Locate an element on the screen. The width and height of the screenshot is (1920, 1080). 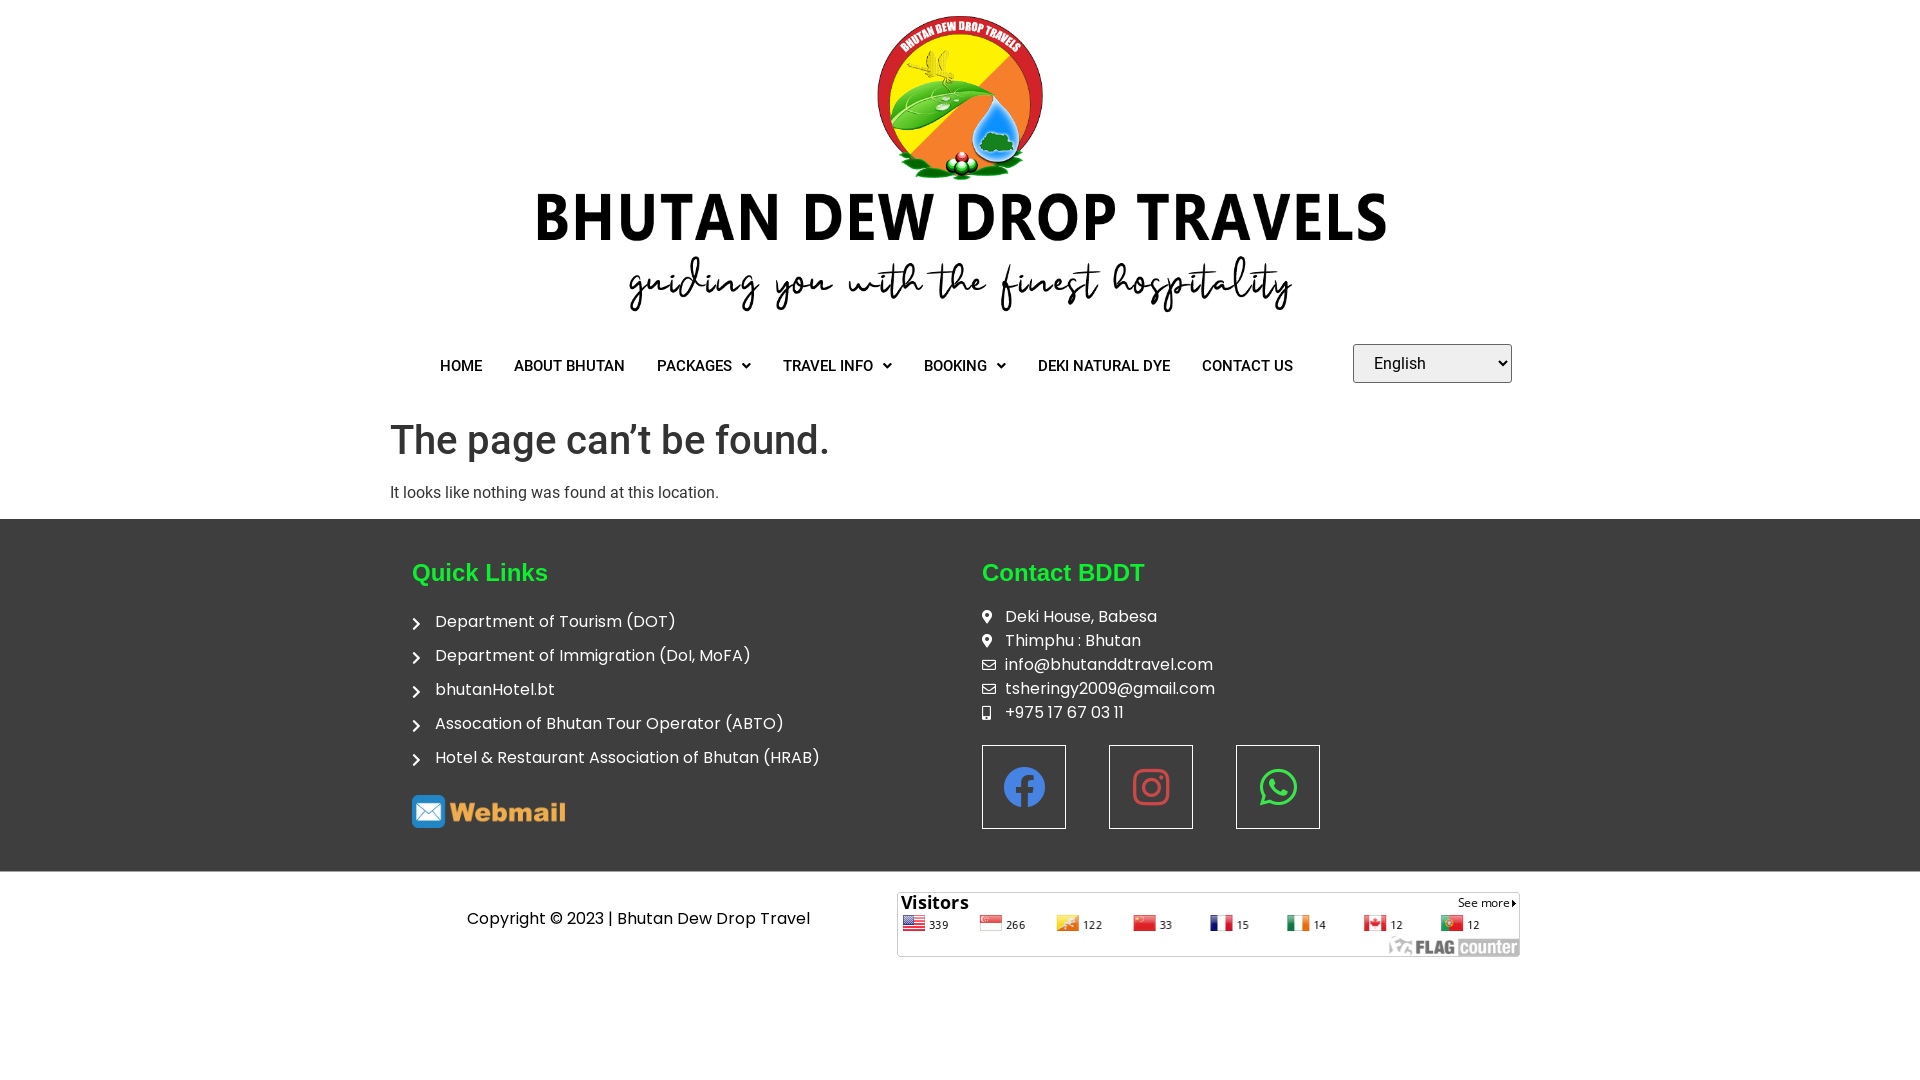
Department of Immigration (DoI, MoFA) is located at coordinates (675, 656).